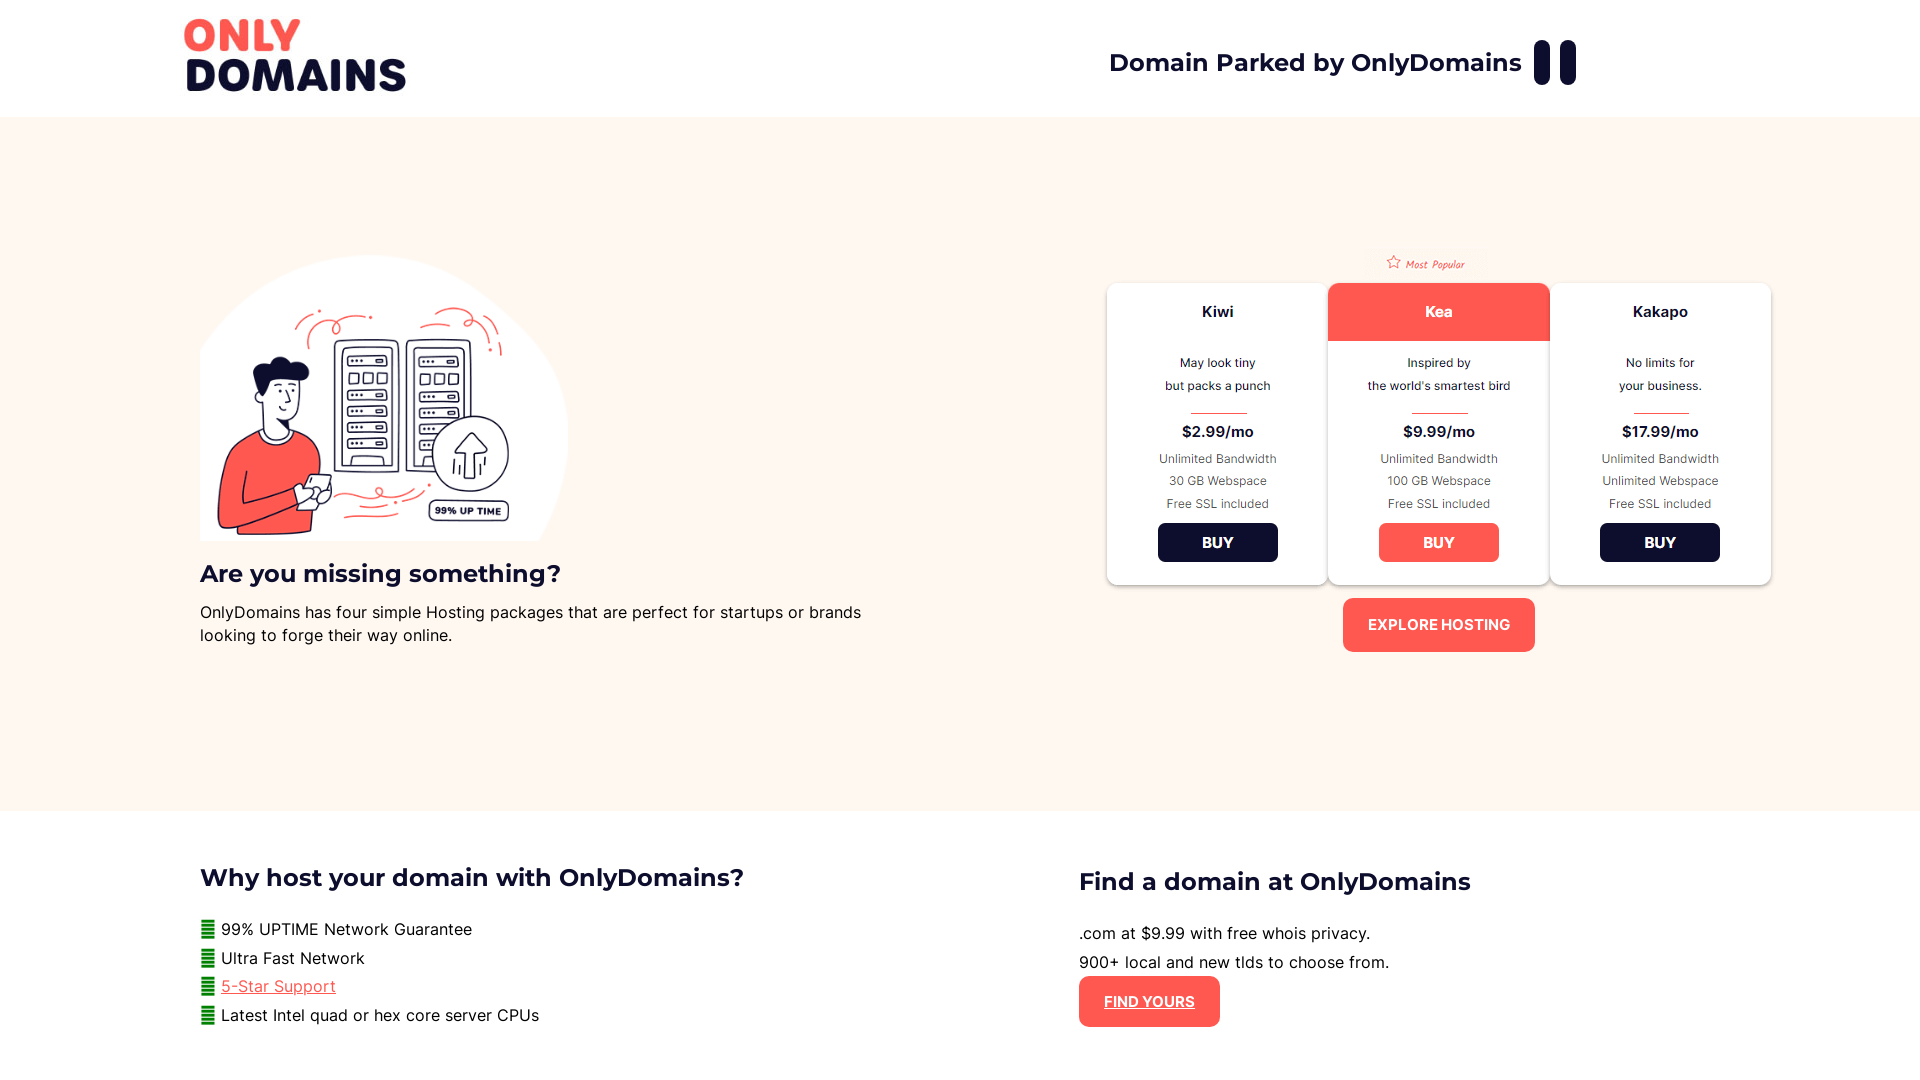  What do you see at coordinates (1439, 624) in the screenshot?
I see `EXPLORE HOSTING` at bounding box center [1439, 624].